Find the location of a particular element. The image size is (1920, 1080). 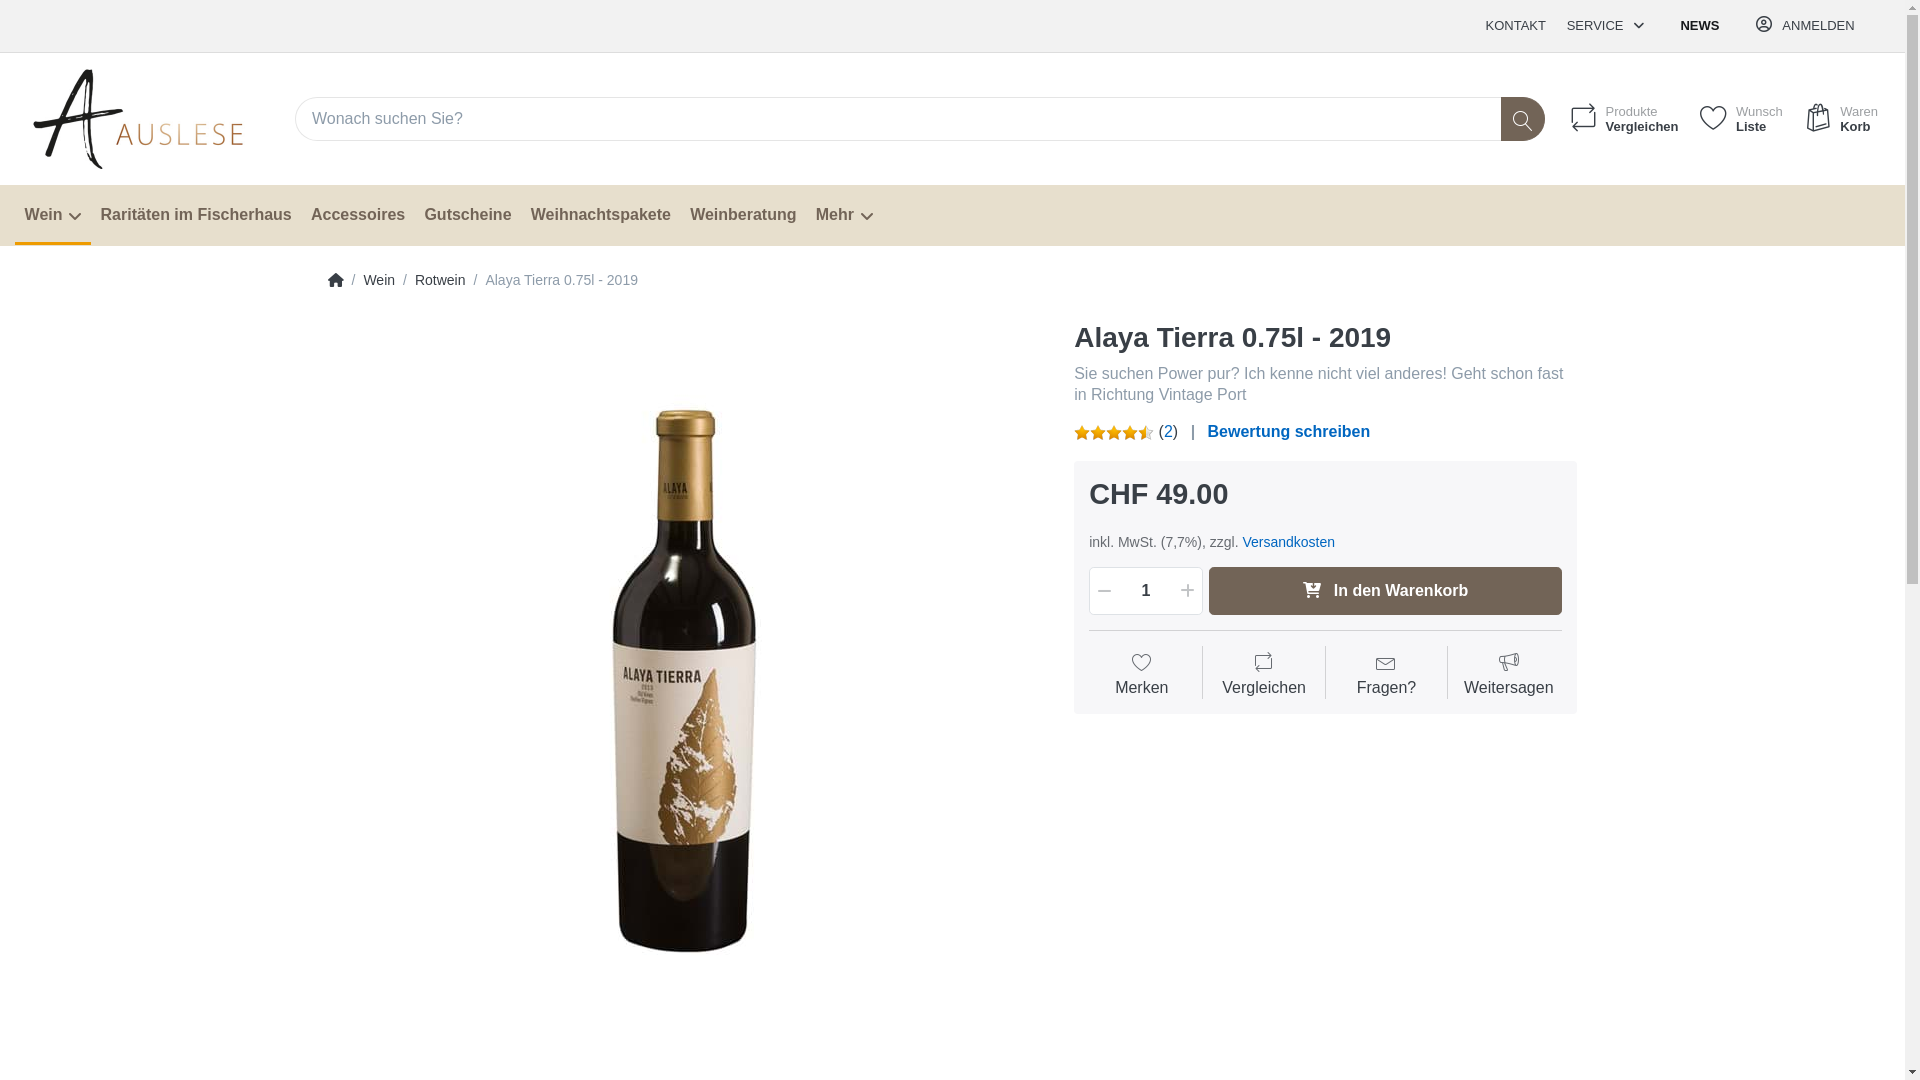

KONTAKT is located at coordinates (1516, 26).